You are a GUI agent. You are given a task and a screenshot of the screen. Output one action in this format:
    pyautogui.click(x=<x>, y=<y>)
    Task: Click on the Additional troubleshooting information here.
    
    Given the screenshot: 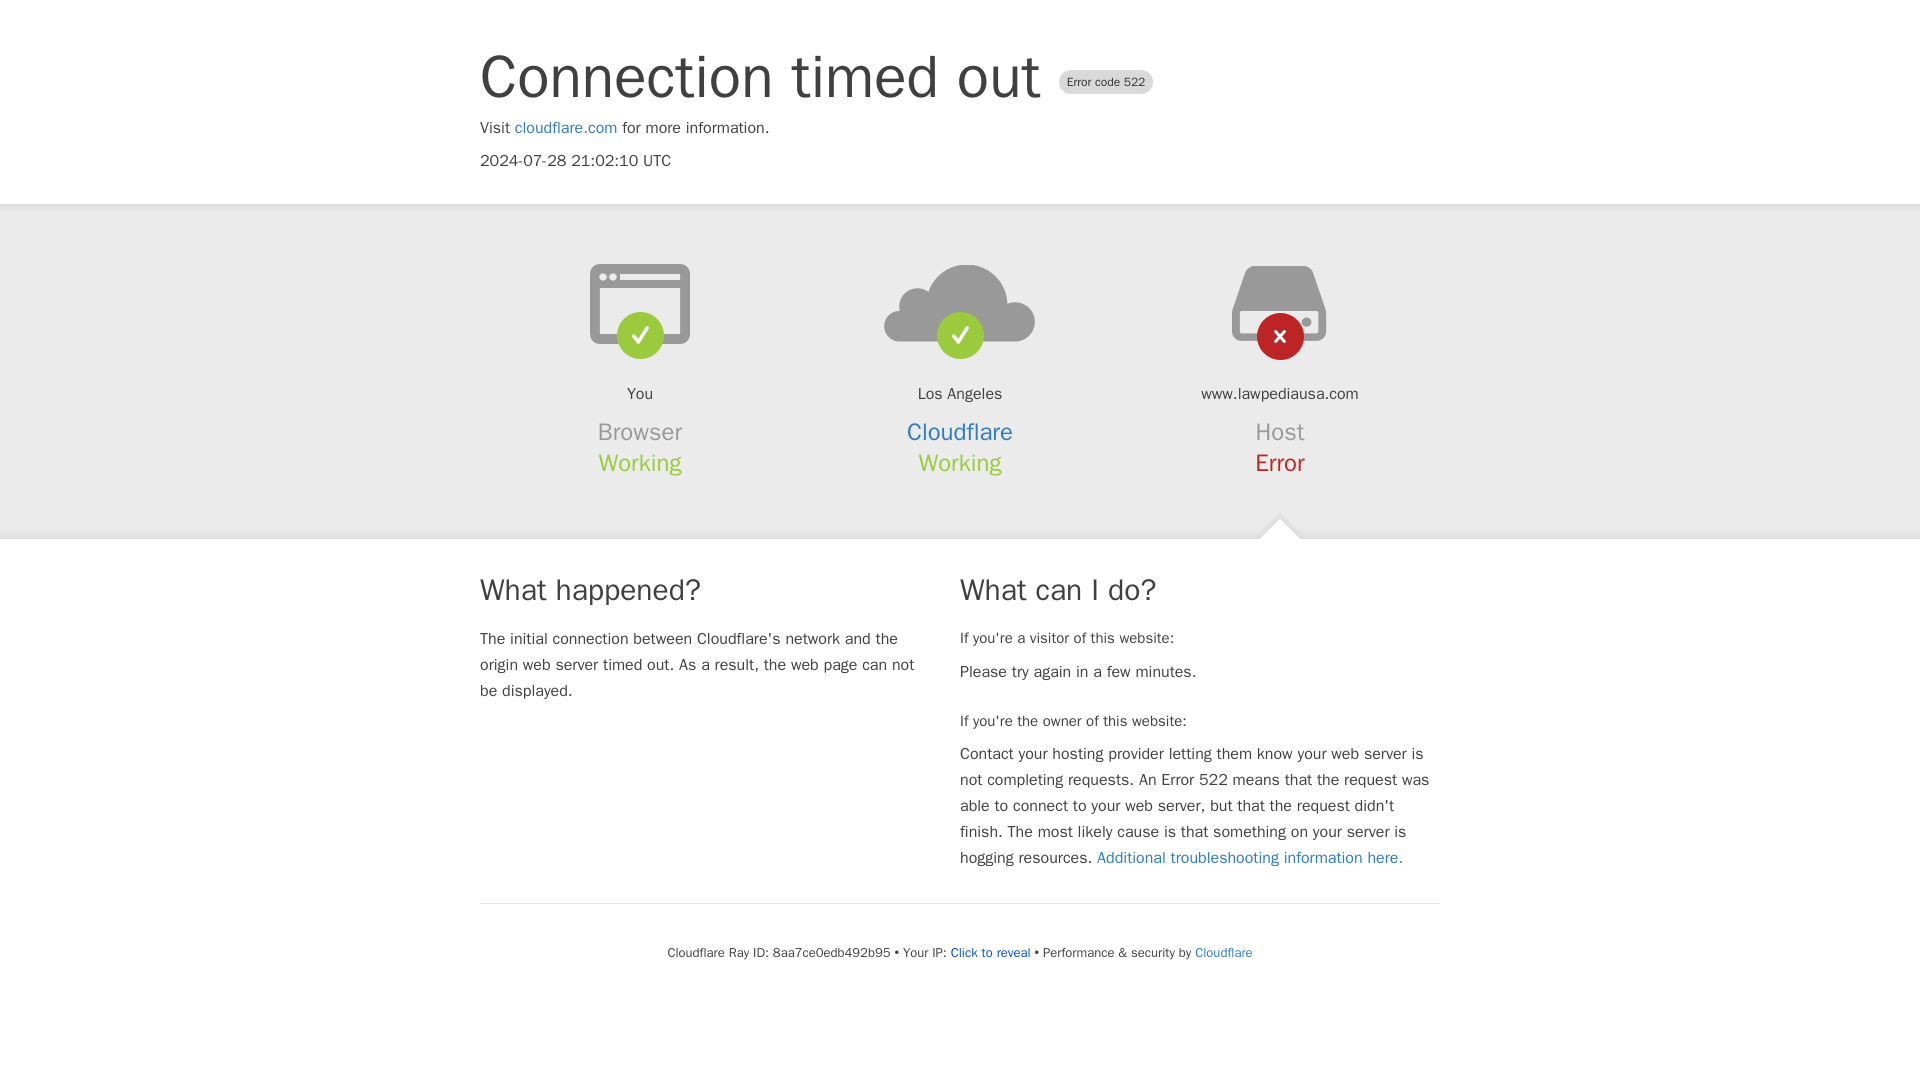 What is the action you would take?
    pyautogui.click(x=1250, y=858)
    